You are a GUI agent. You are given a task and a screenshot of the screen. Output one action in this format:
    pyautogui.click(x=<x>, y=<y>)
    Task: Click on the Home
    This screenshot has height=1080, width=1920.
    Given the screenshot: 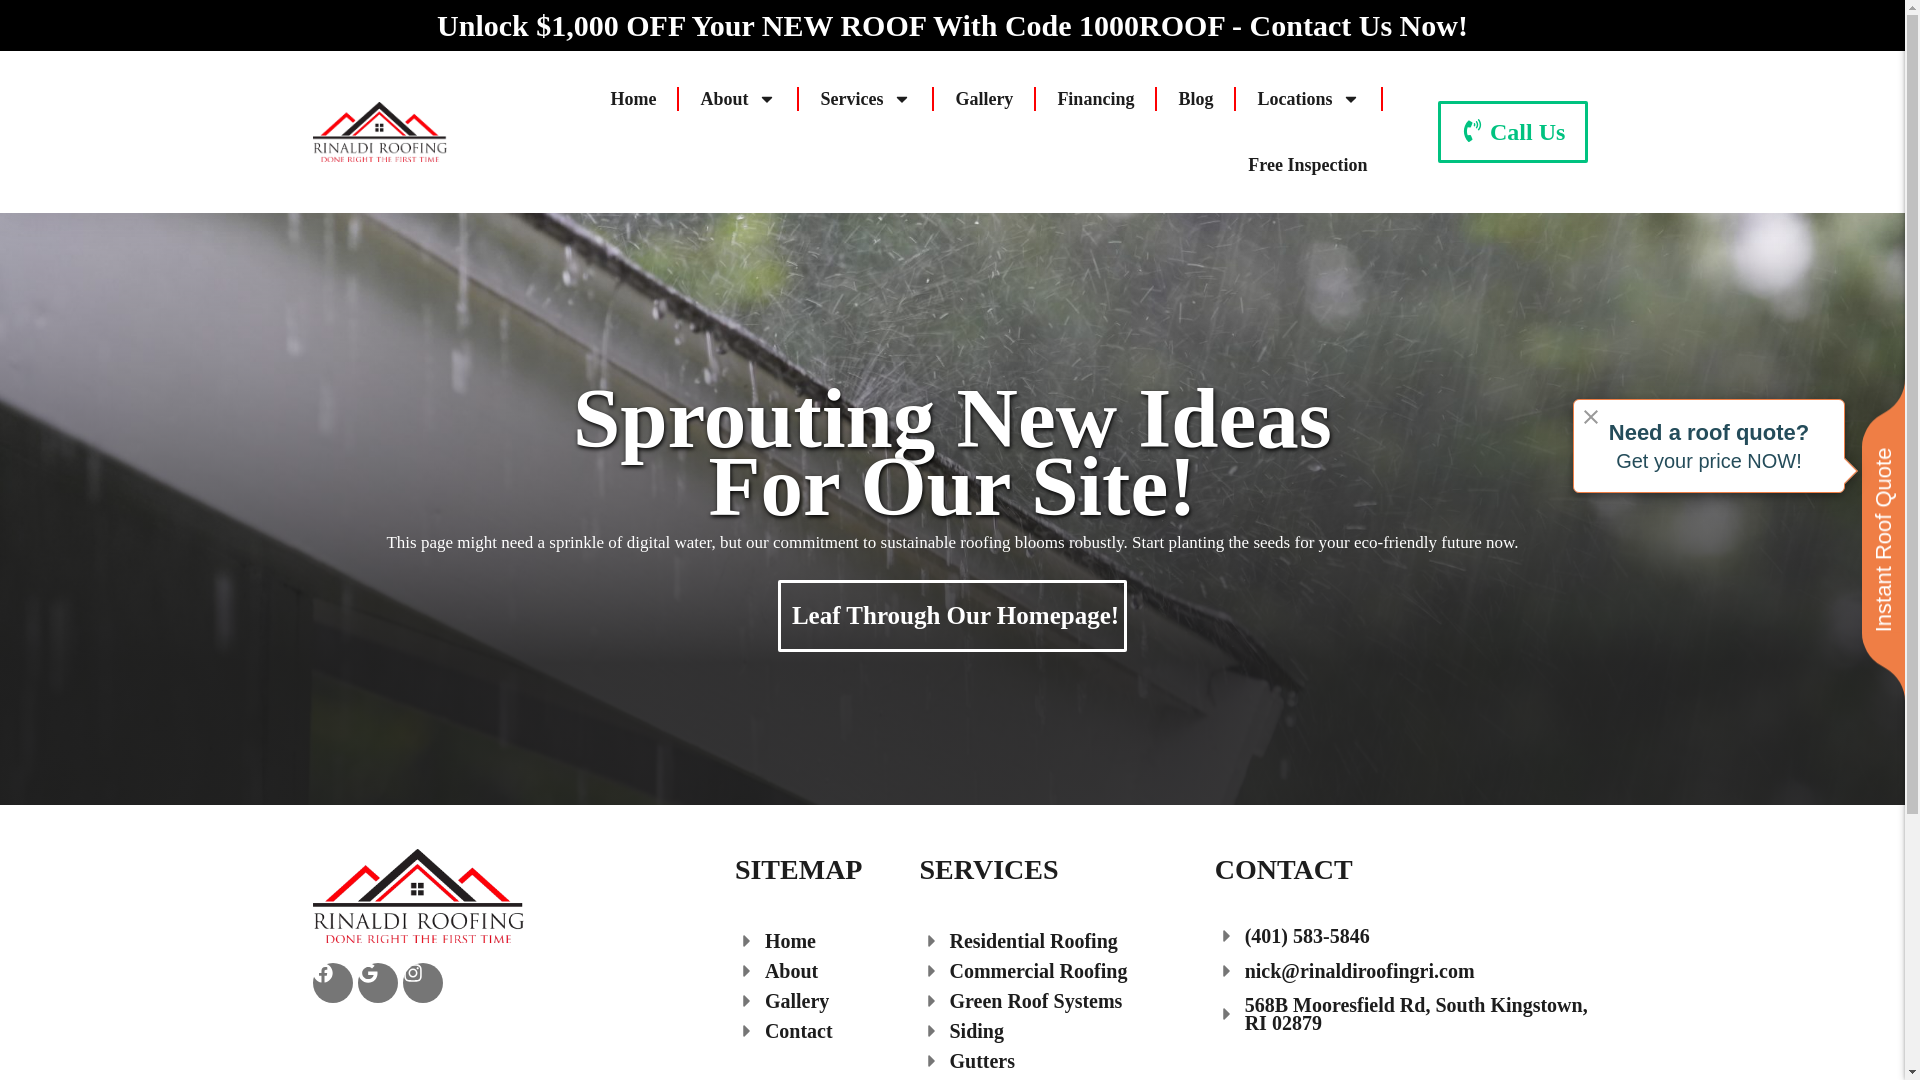 What is the action you would take?
    pyautogui.click(x=632, y=98)
    